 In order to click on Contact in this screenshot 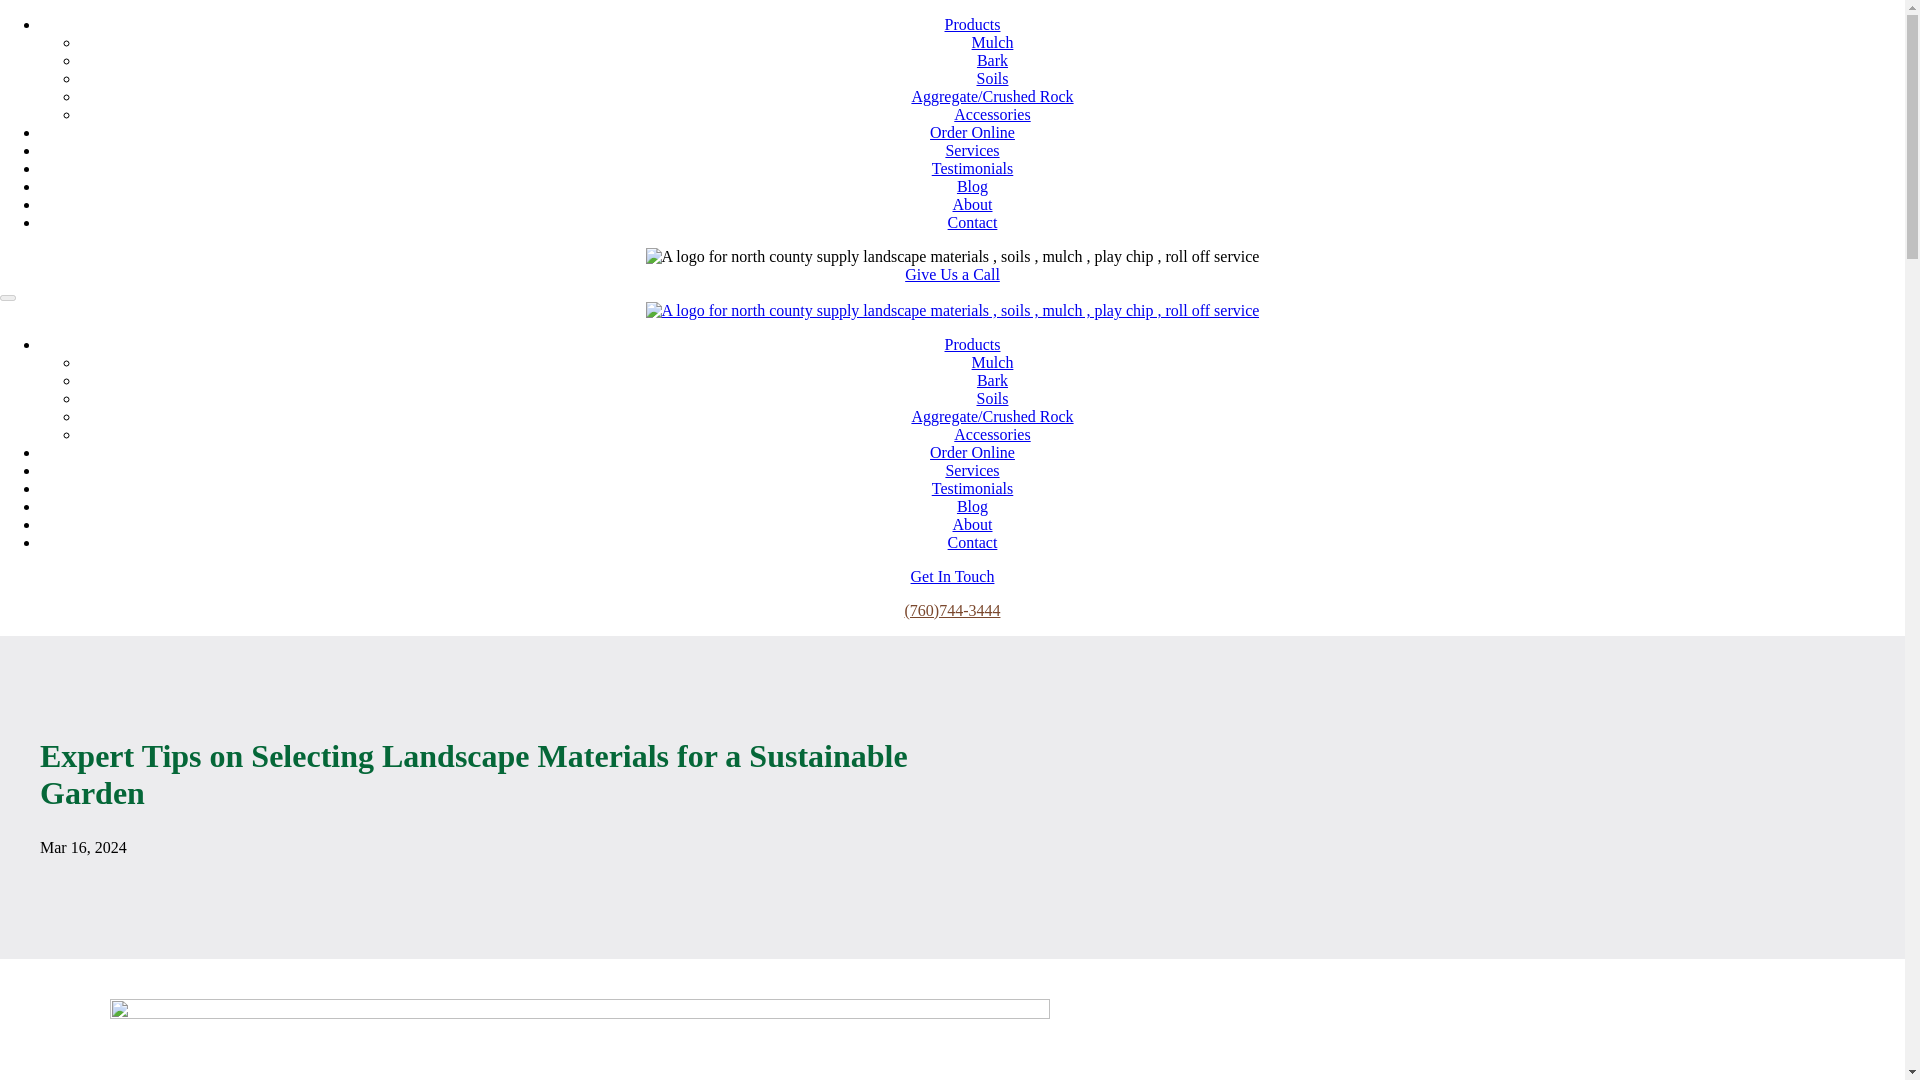, I will do `click(973, 542)`.